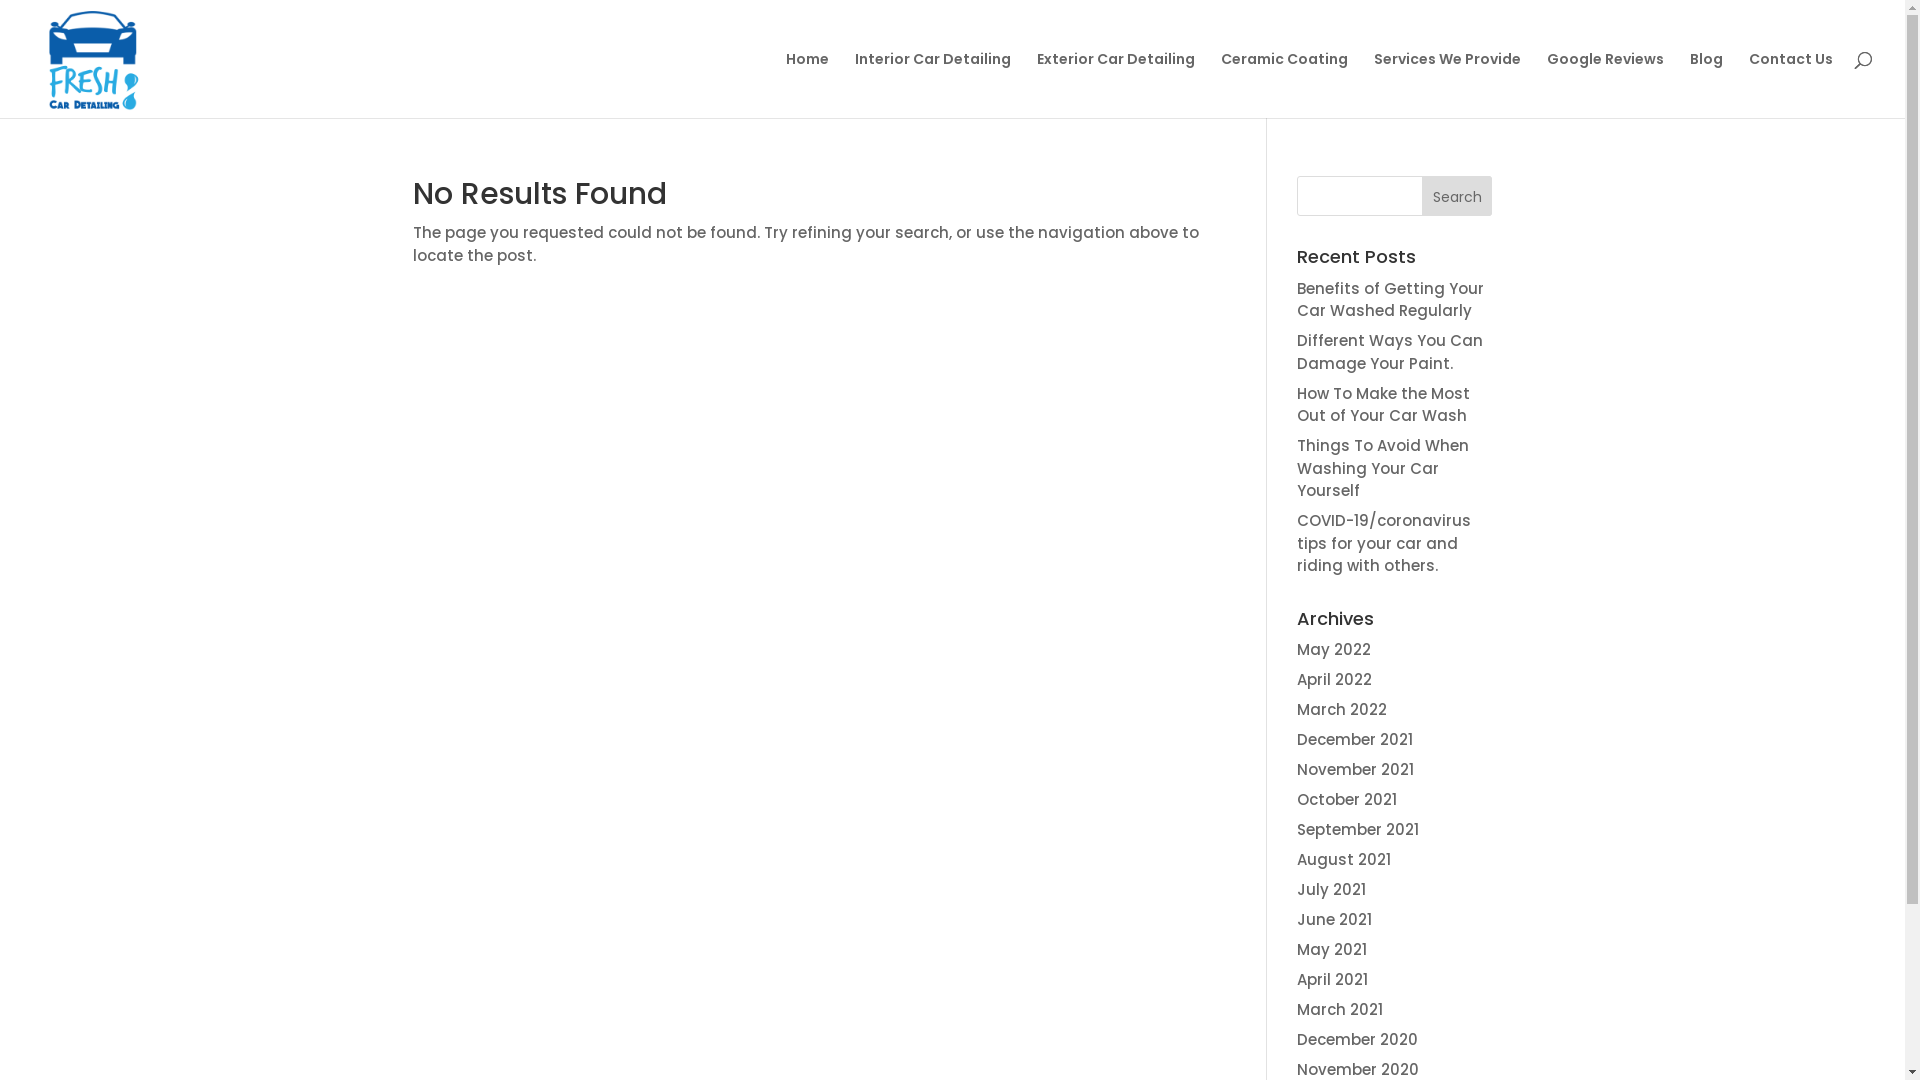 Image resolution: width=1920 pixels, height=1080 pixels. Describe the element at coordinates (1116, 85) in the screenshot. I see `Exterior Car Detailing` at that location.